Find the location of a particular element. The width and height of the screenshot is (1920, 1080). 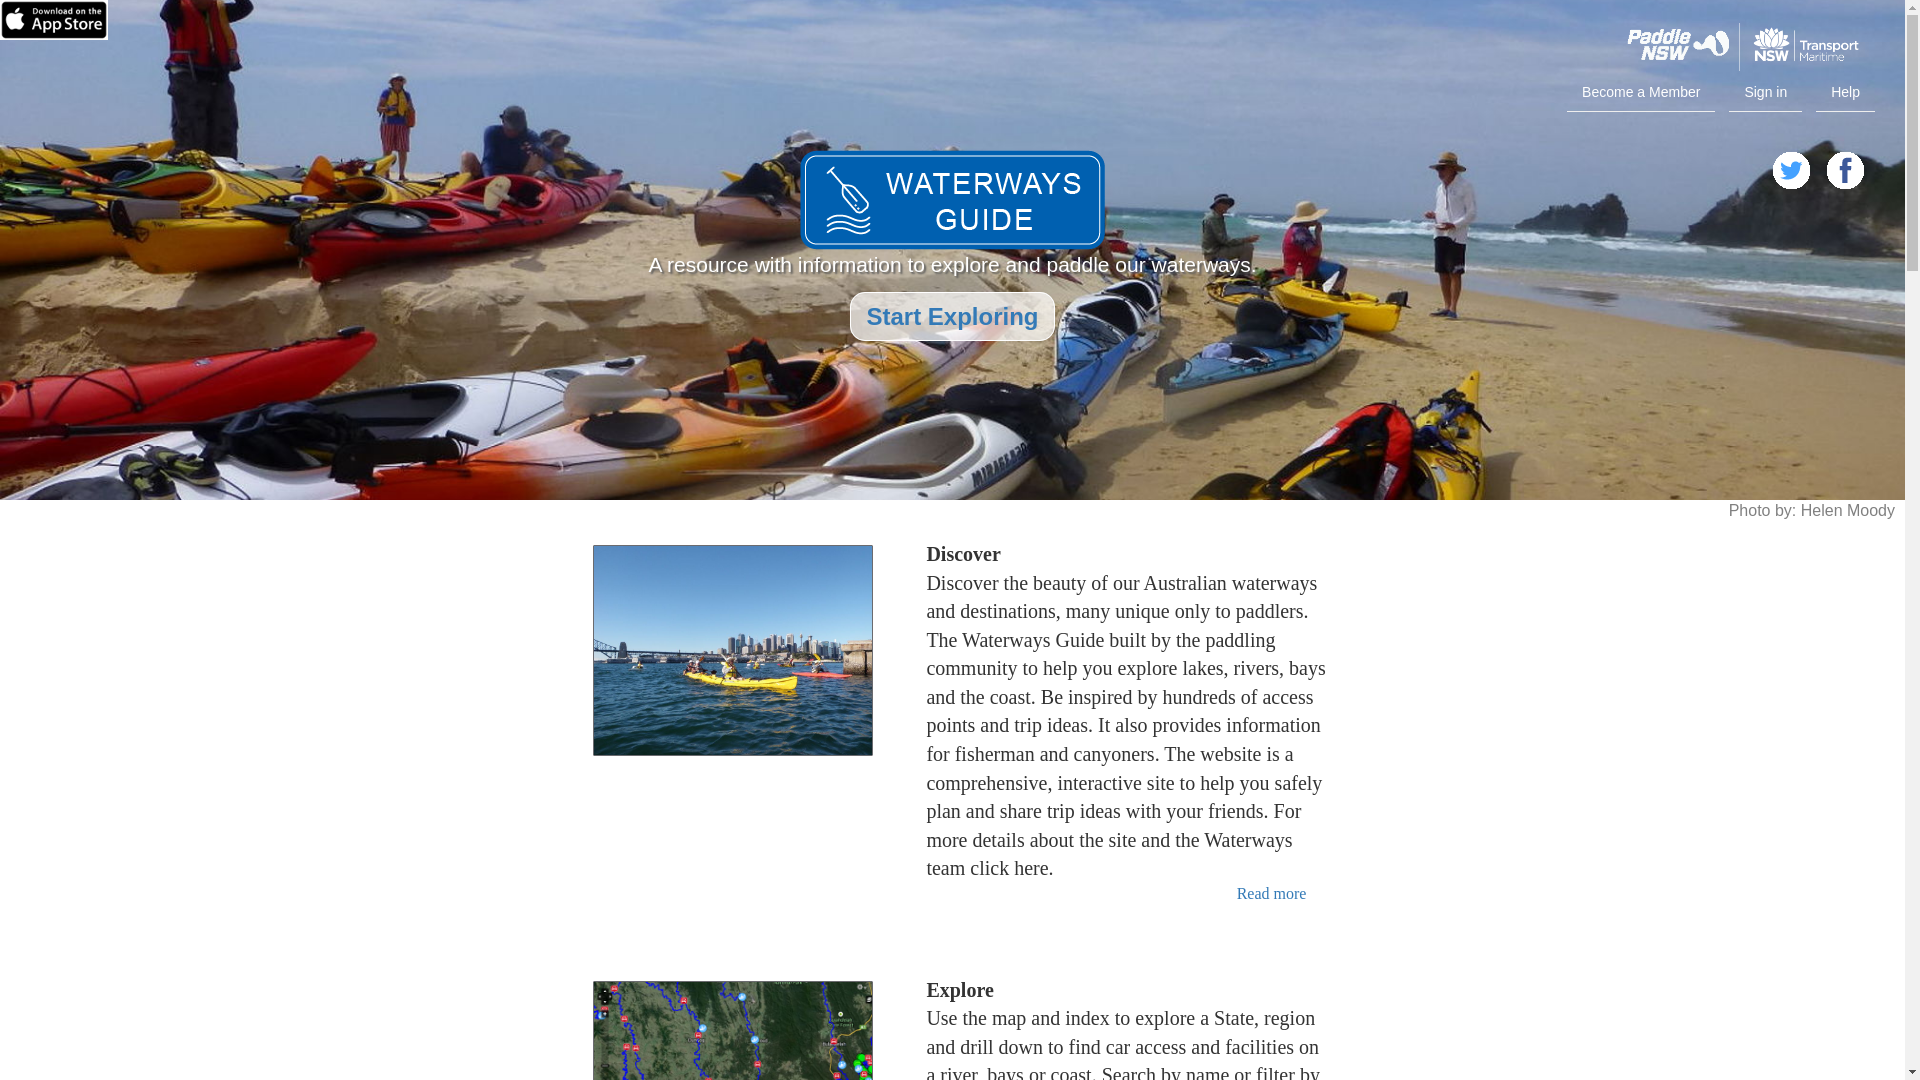

Download from the iTunes store is located at coordinates (61, 27).